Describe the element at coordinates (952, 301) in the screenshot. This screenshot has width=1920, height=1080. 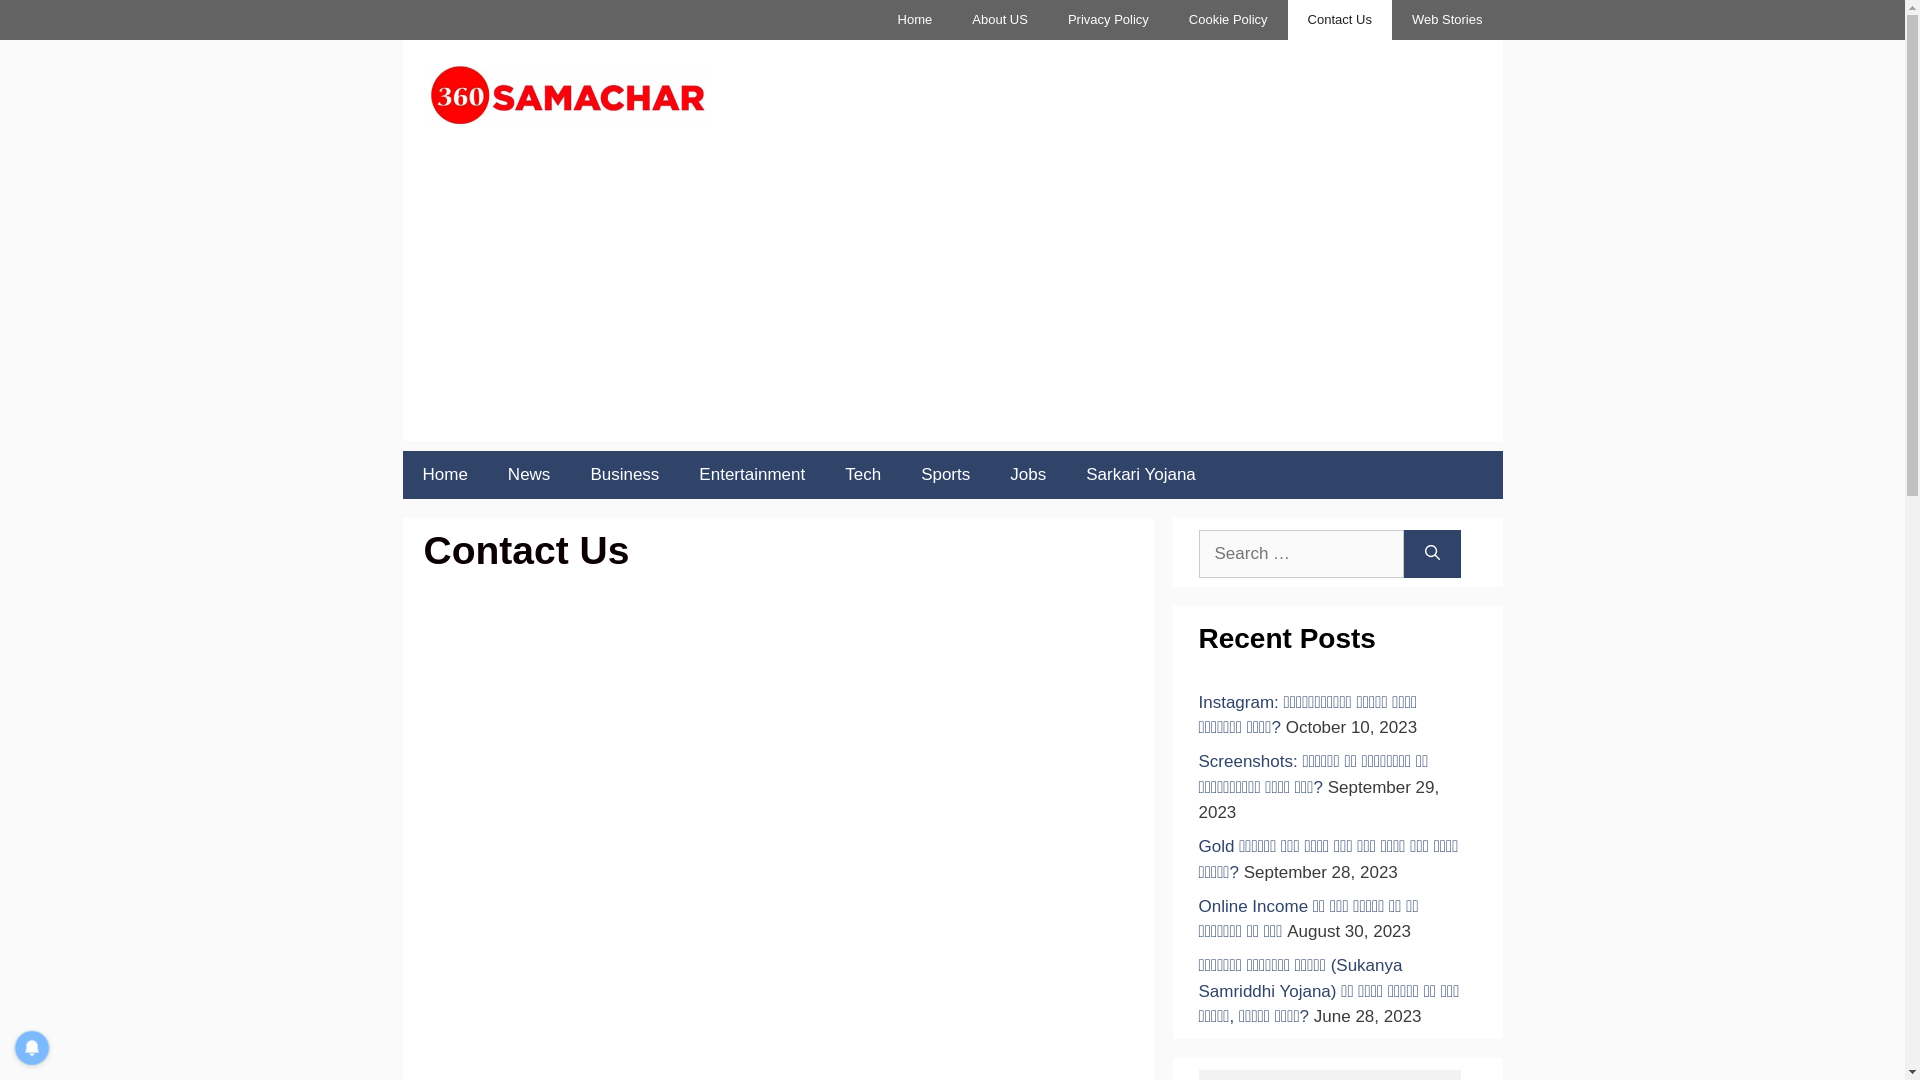
I see `Advertisement` at that location.